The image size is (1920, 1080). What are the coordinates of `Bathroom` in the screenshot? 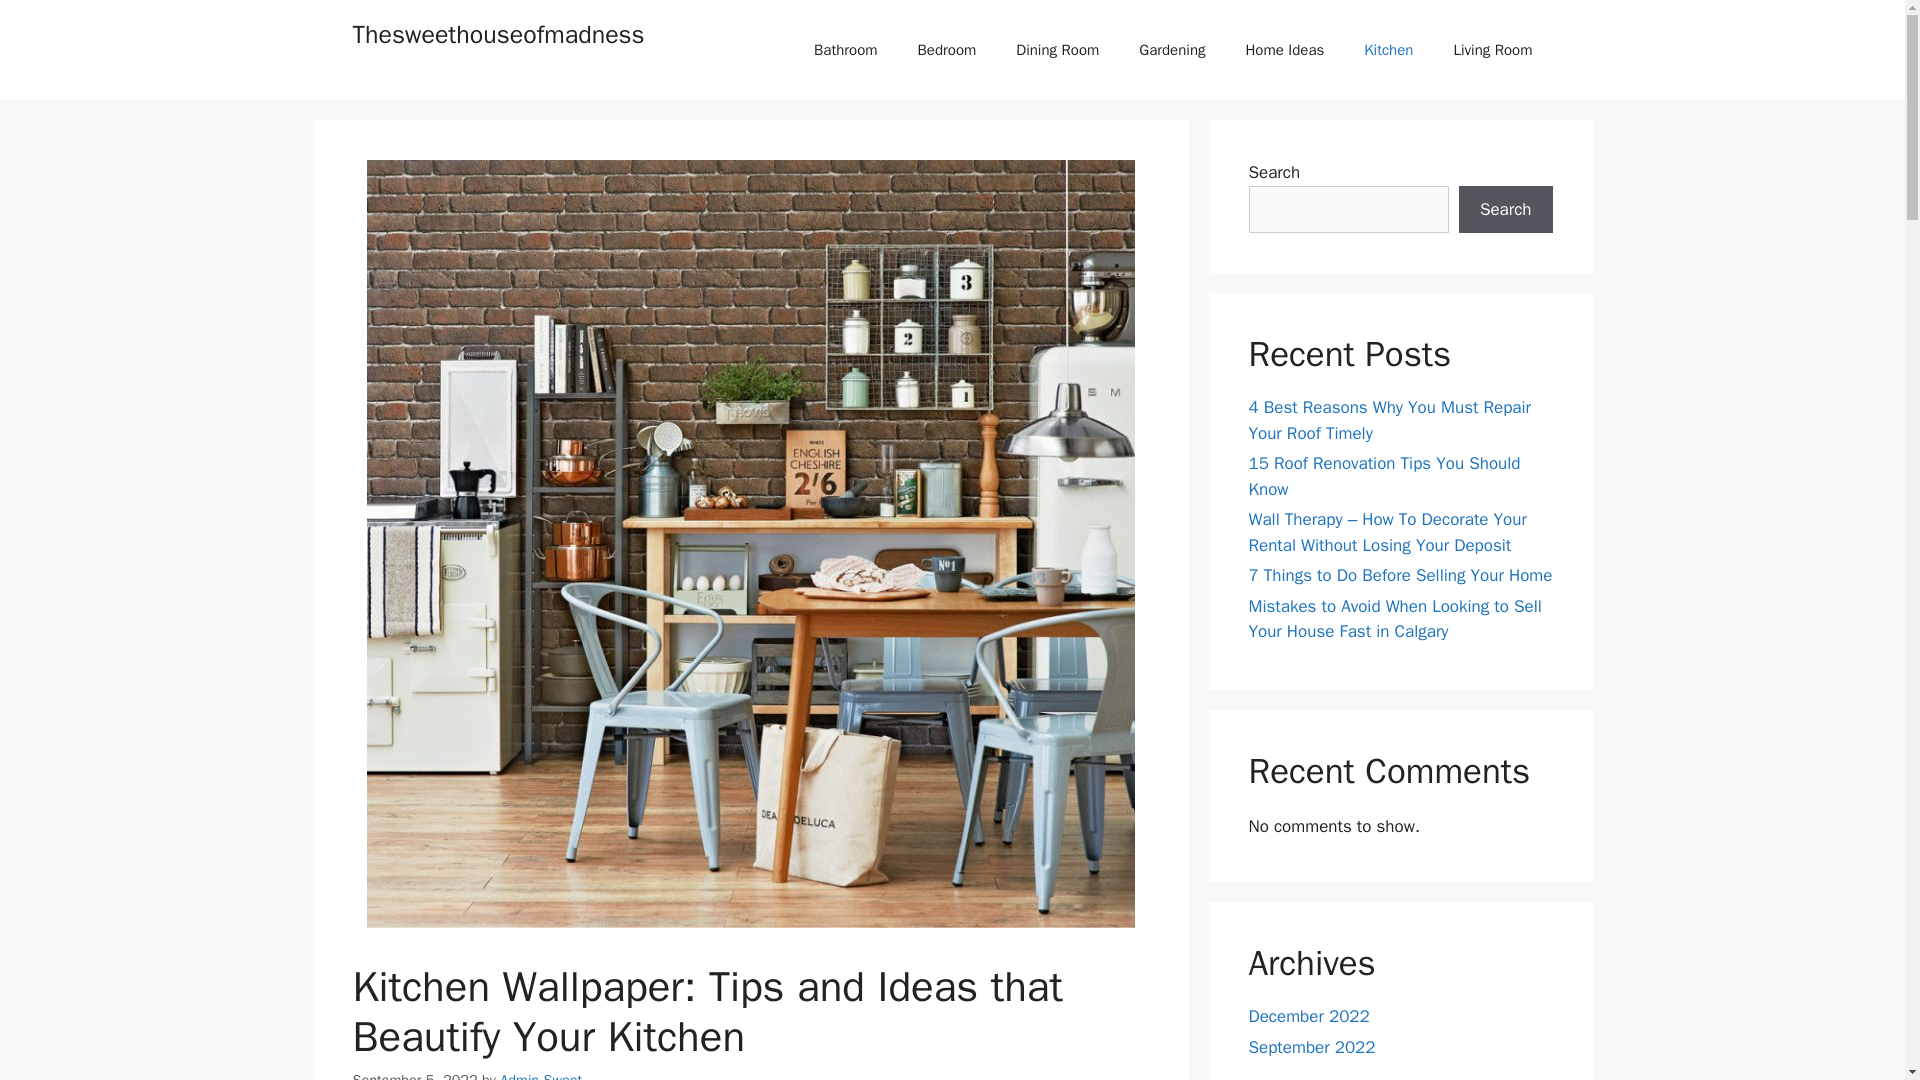 It's located at (846, 50).